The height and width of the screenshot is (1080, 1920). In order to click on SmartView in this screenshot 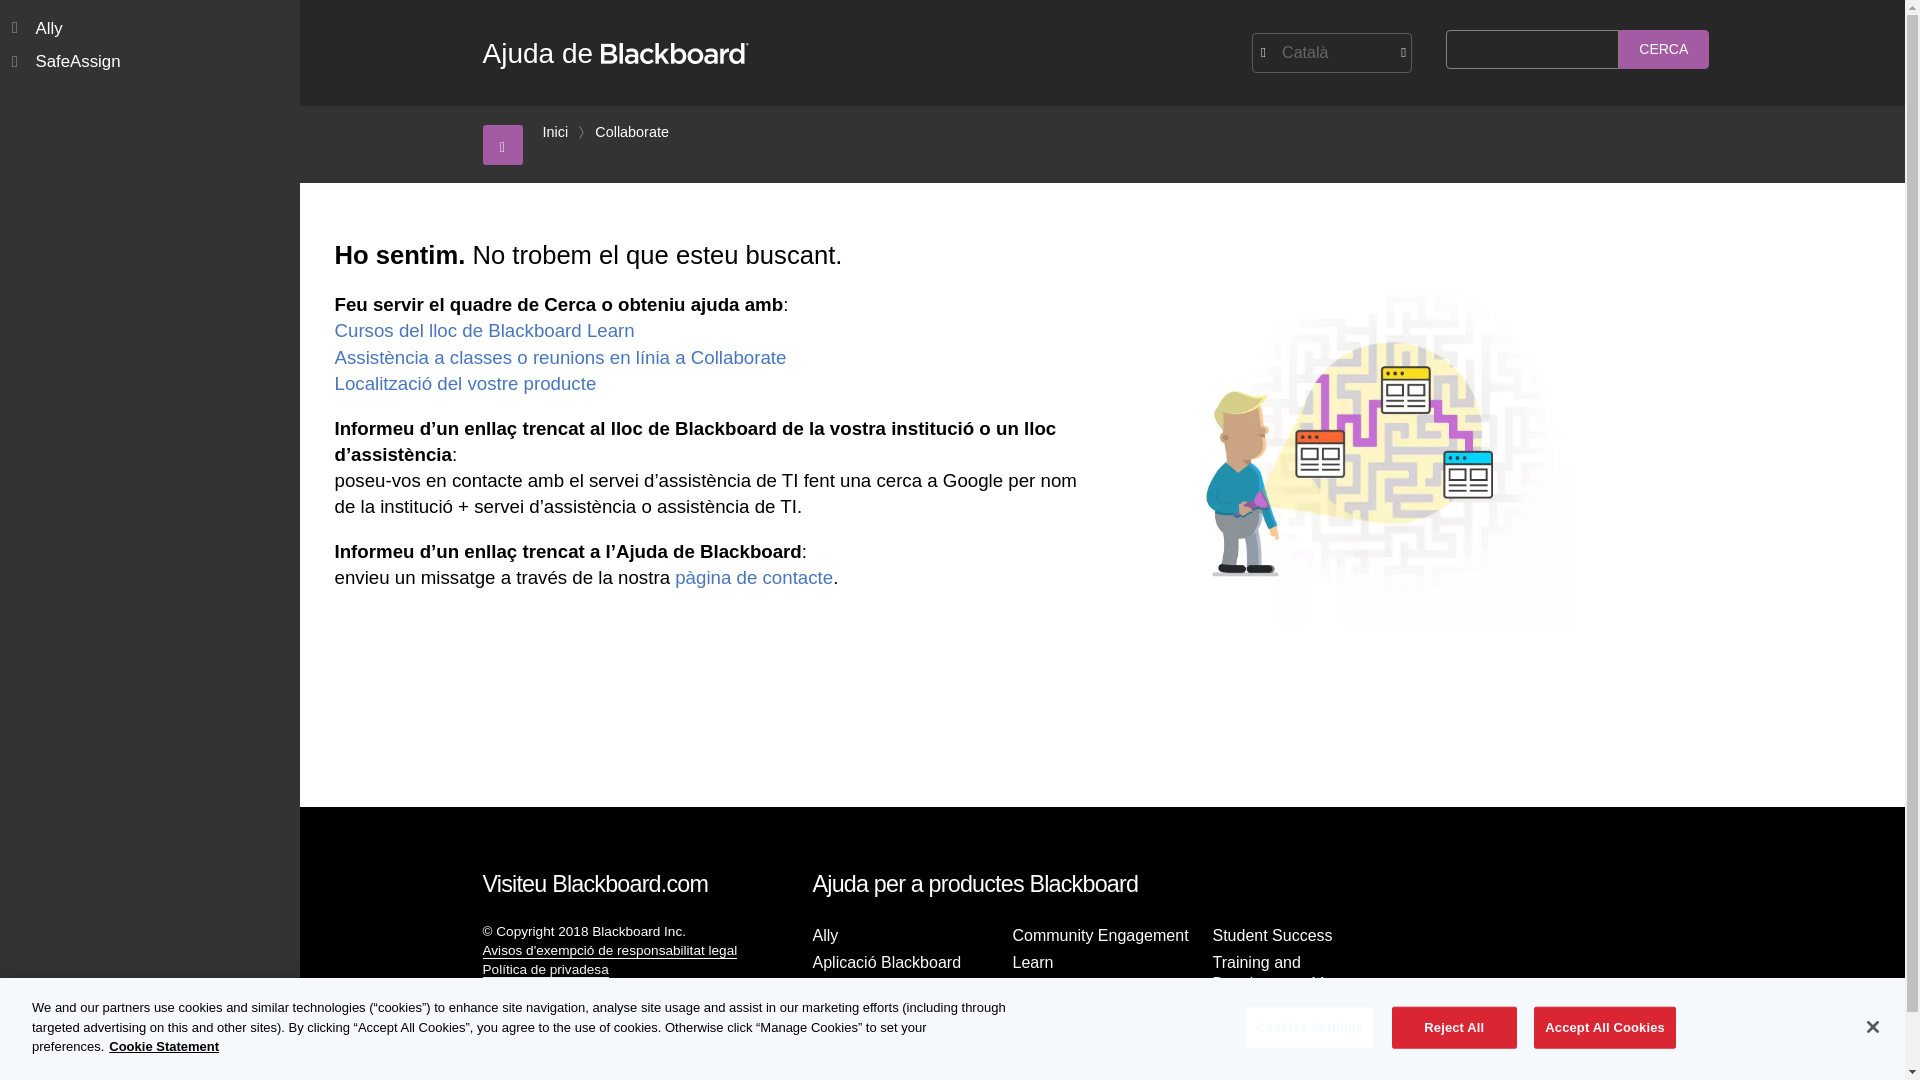, I will do `click(1050, 1016)`.